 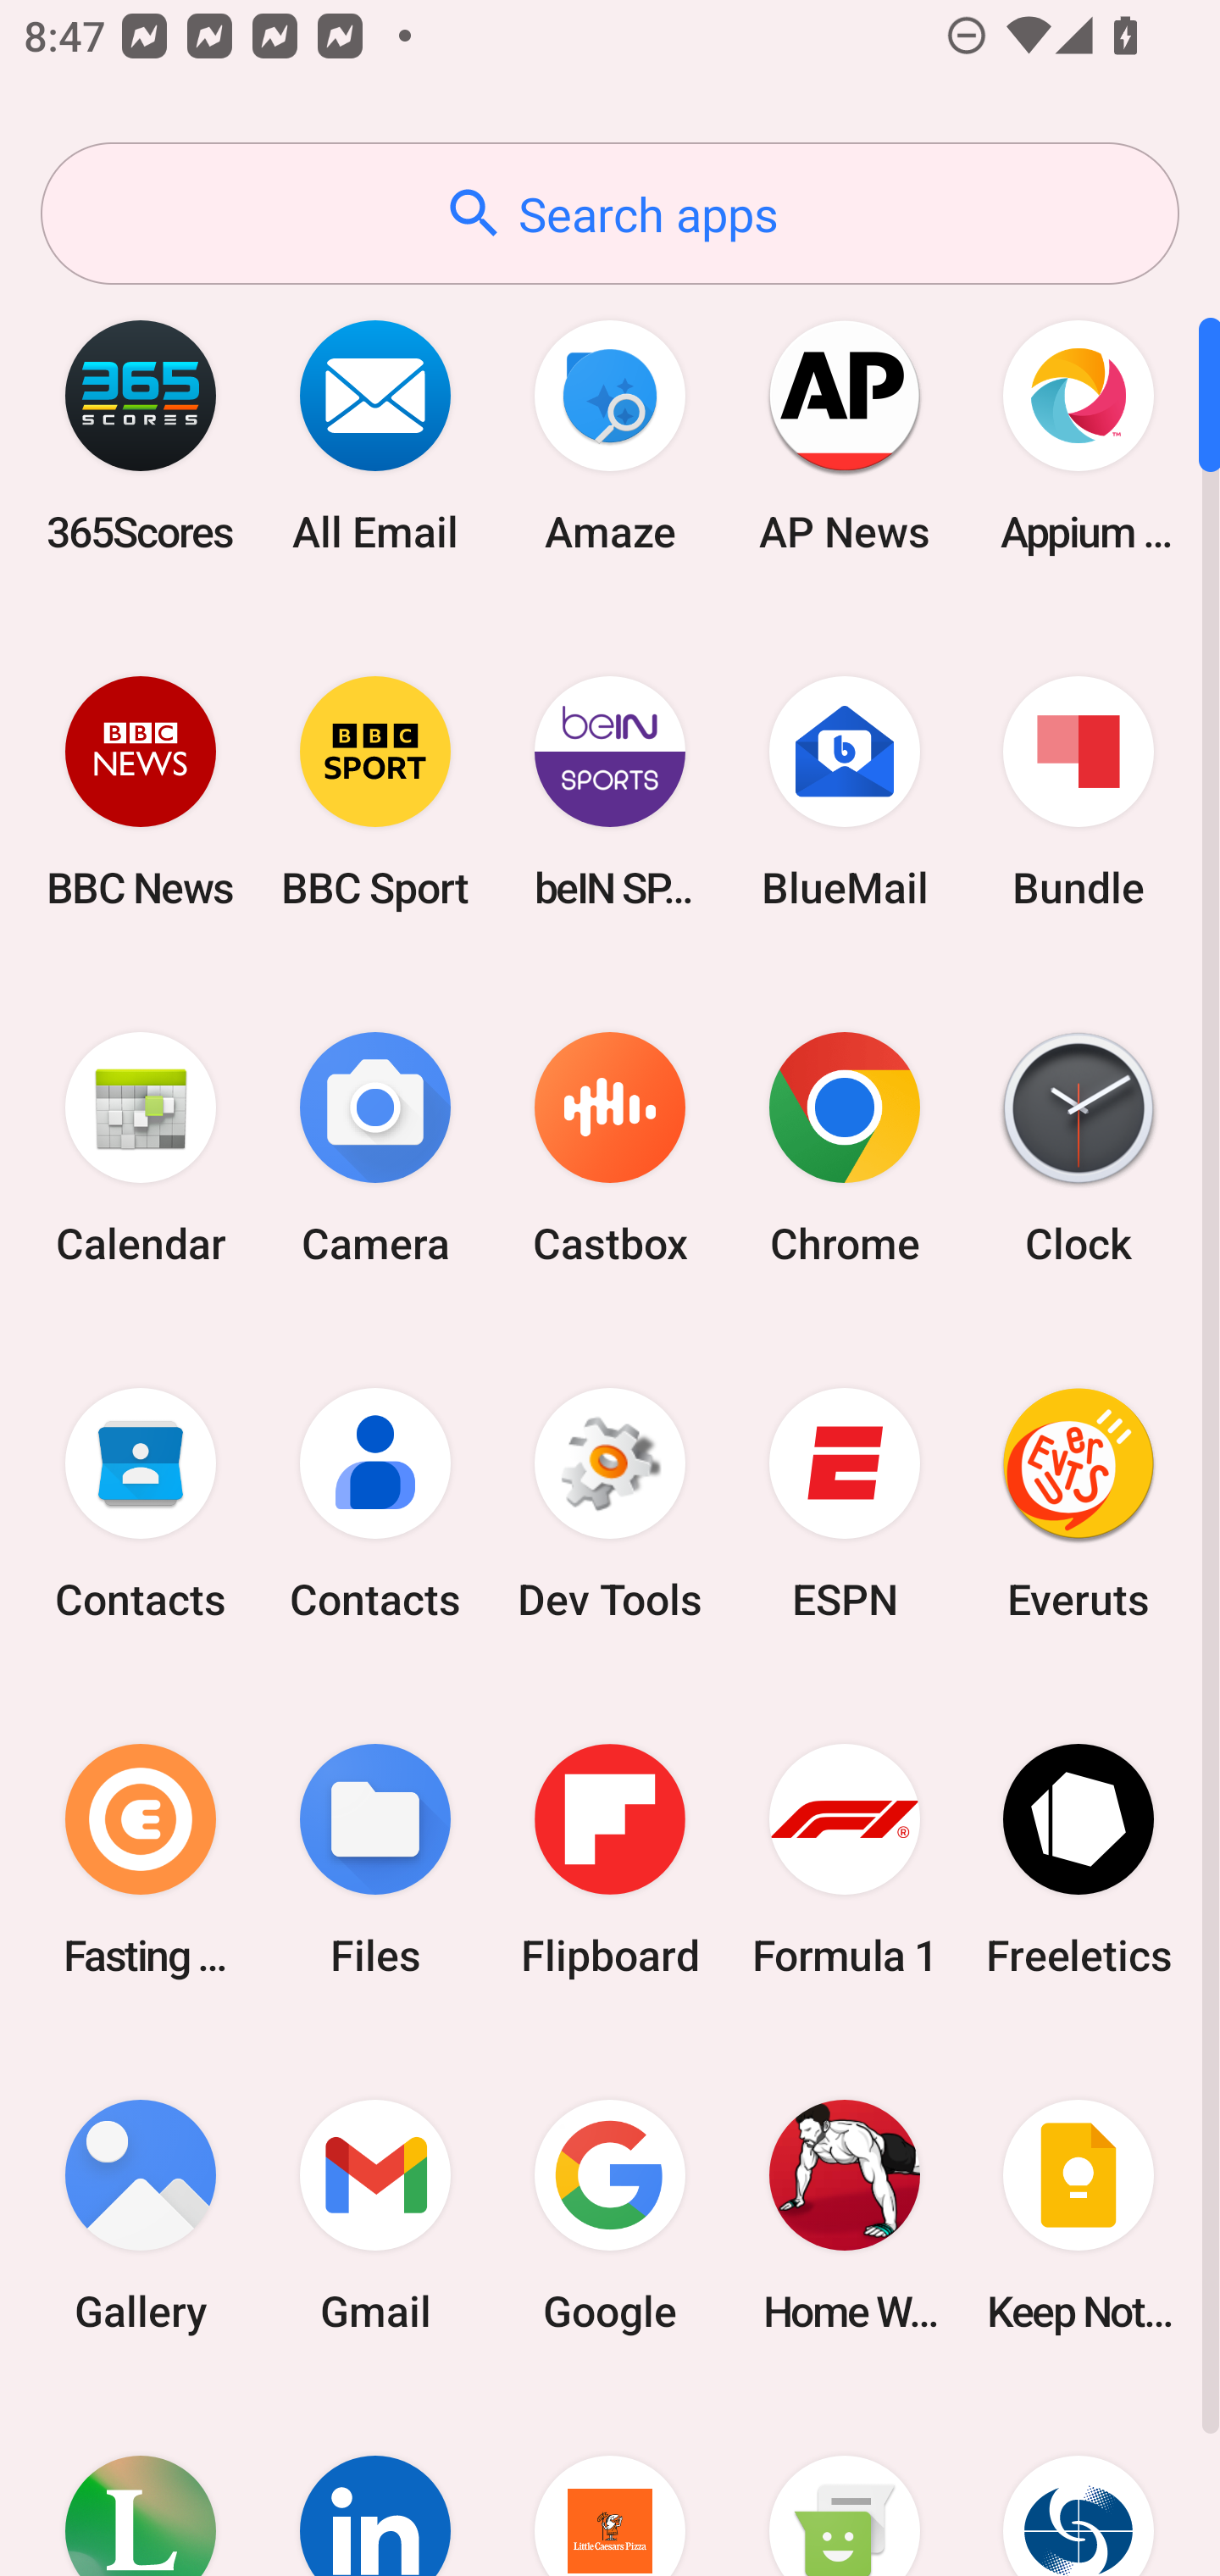 What do you see at coordinates (375, 791) in the screenshot?
I see `BBC Sport` at bounding box center [375, 791].